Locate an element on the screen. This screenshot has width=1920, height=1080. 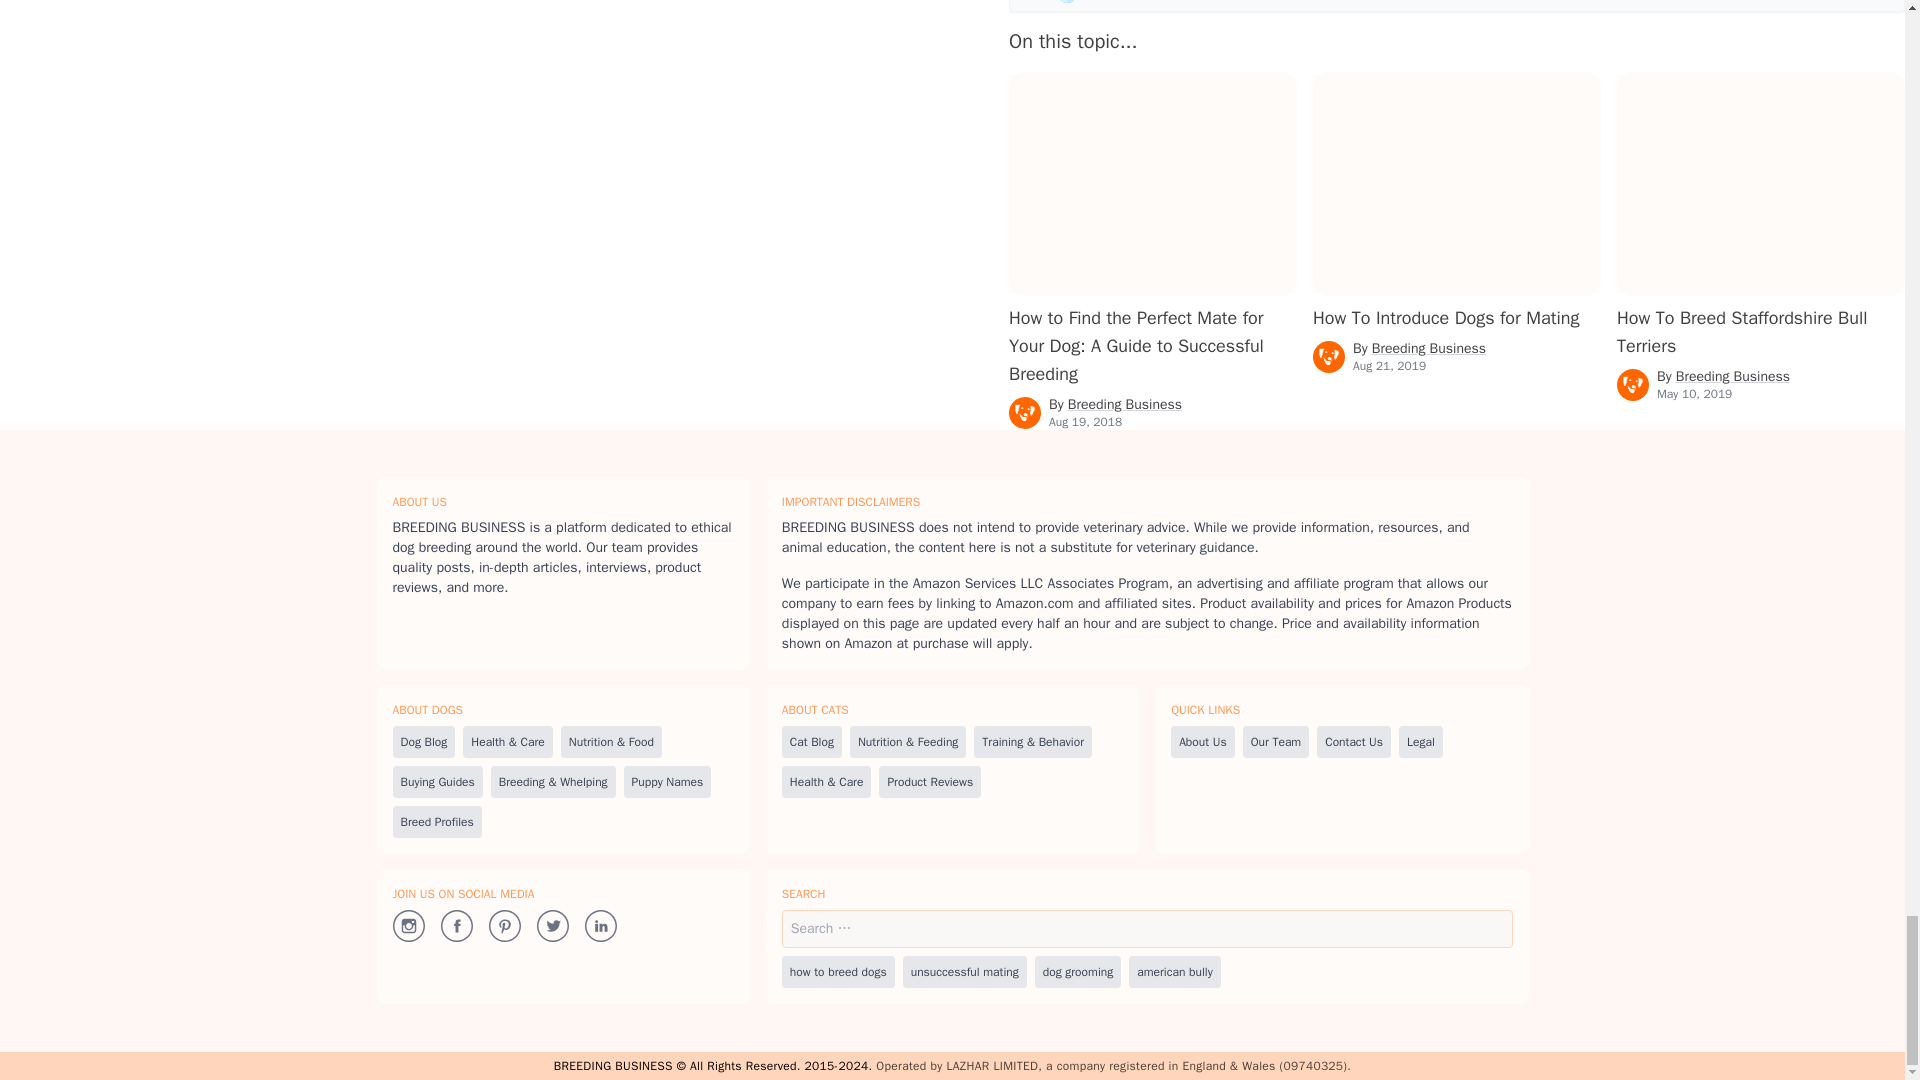
Pinterest is located at coordinates (504, 924).